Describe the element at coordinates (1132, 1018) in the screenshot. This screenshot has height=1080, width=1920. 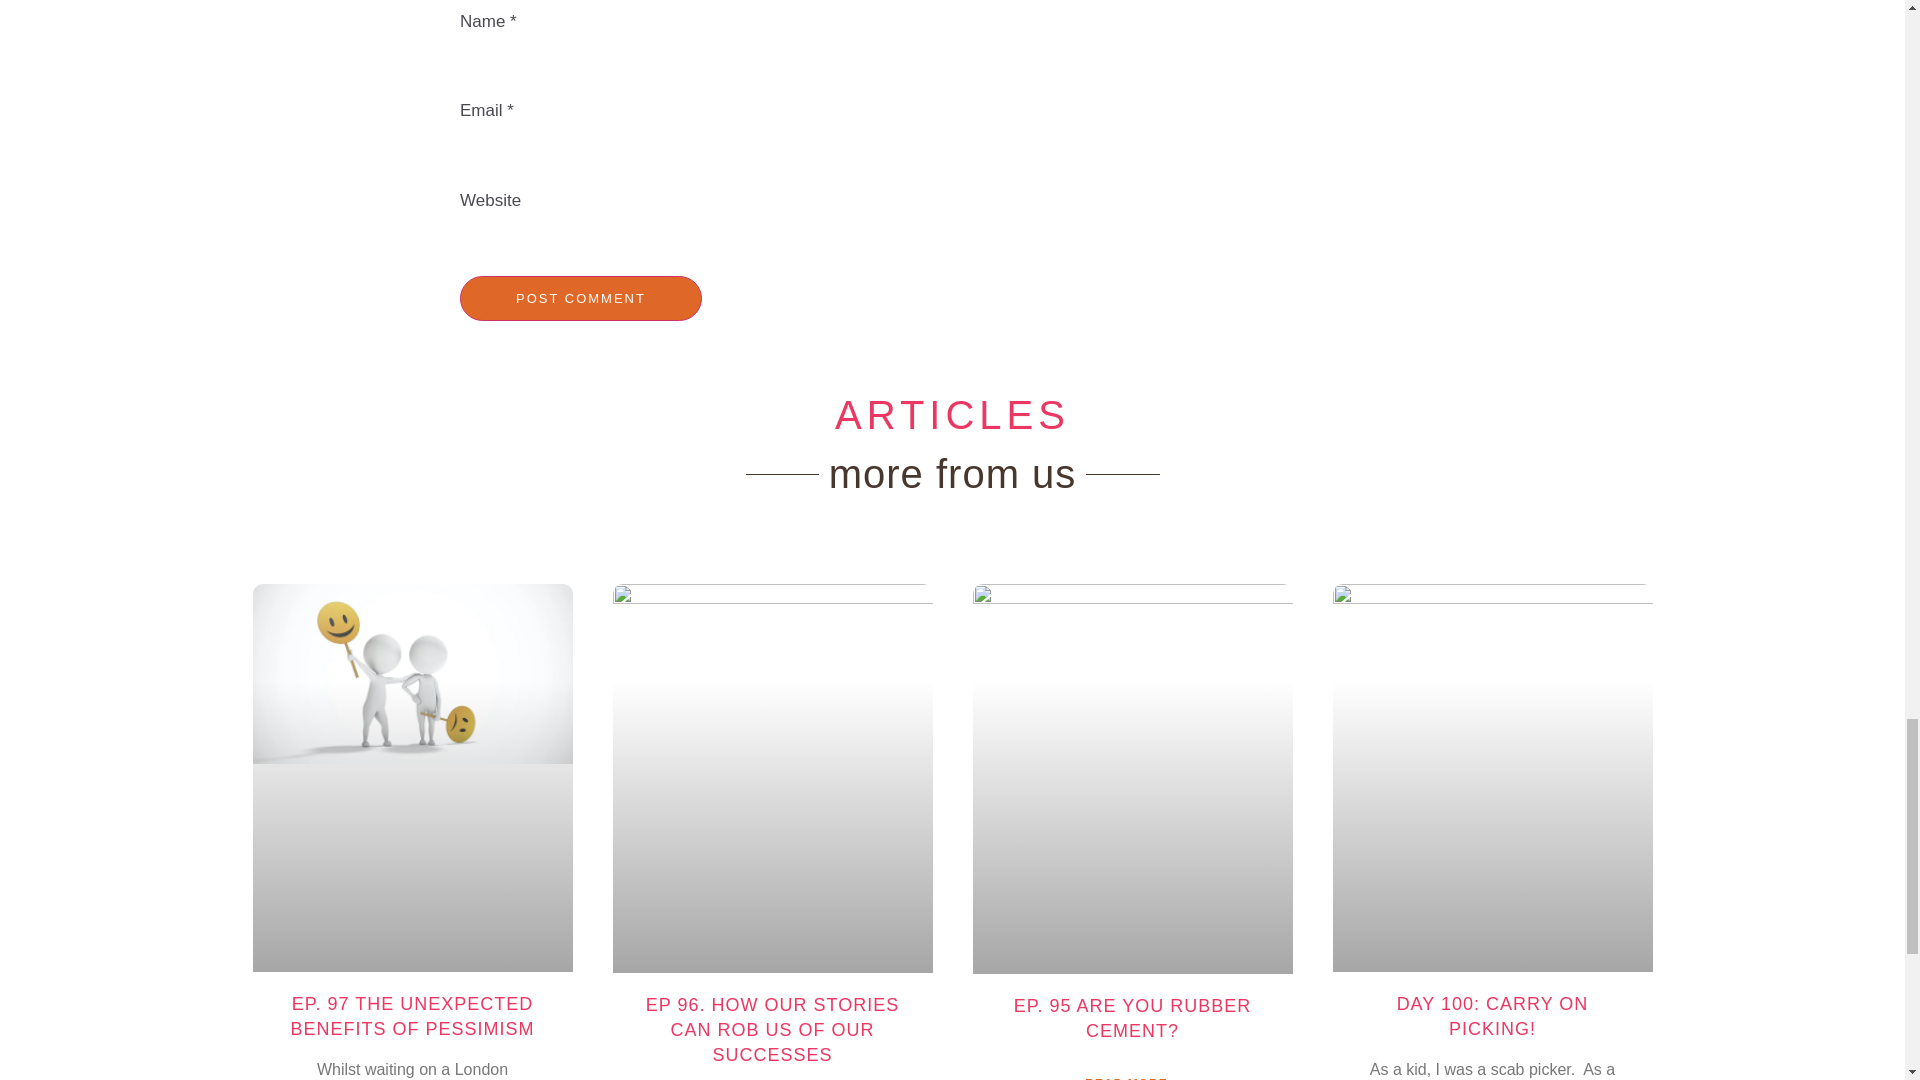
I see `EP. 95 ARE YOU RUBBER CEMENT?` at that location.